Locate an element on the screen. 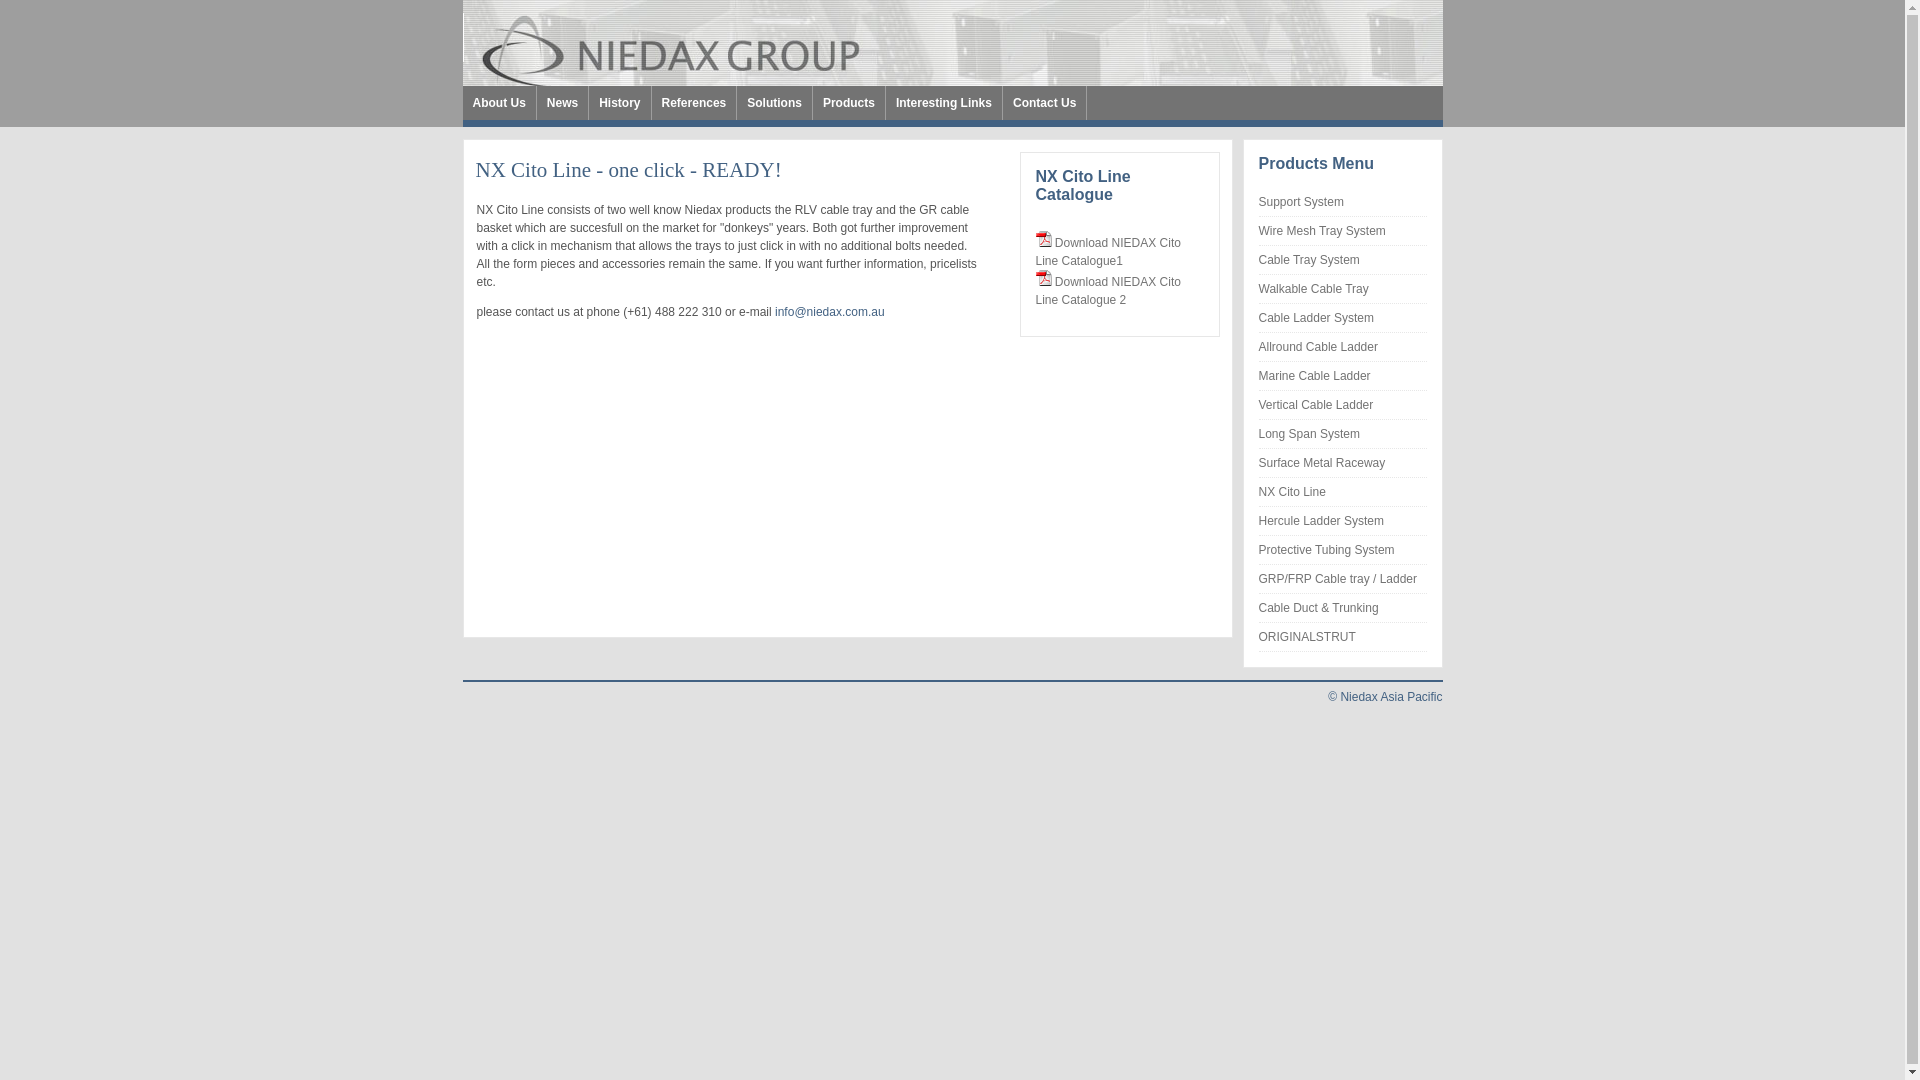 This screenshot has width=1920, height=1080. Support System is located at coordinates (1300, 202).